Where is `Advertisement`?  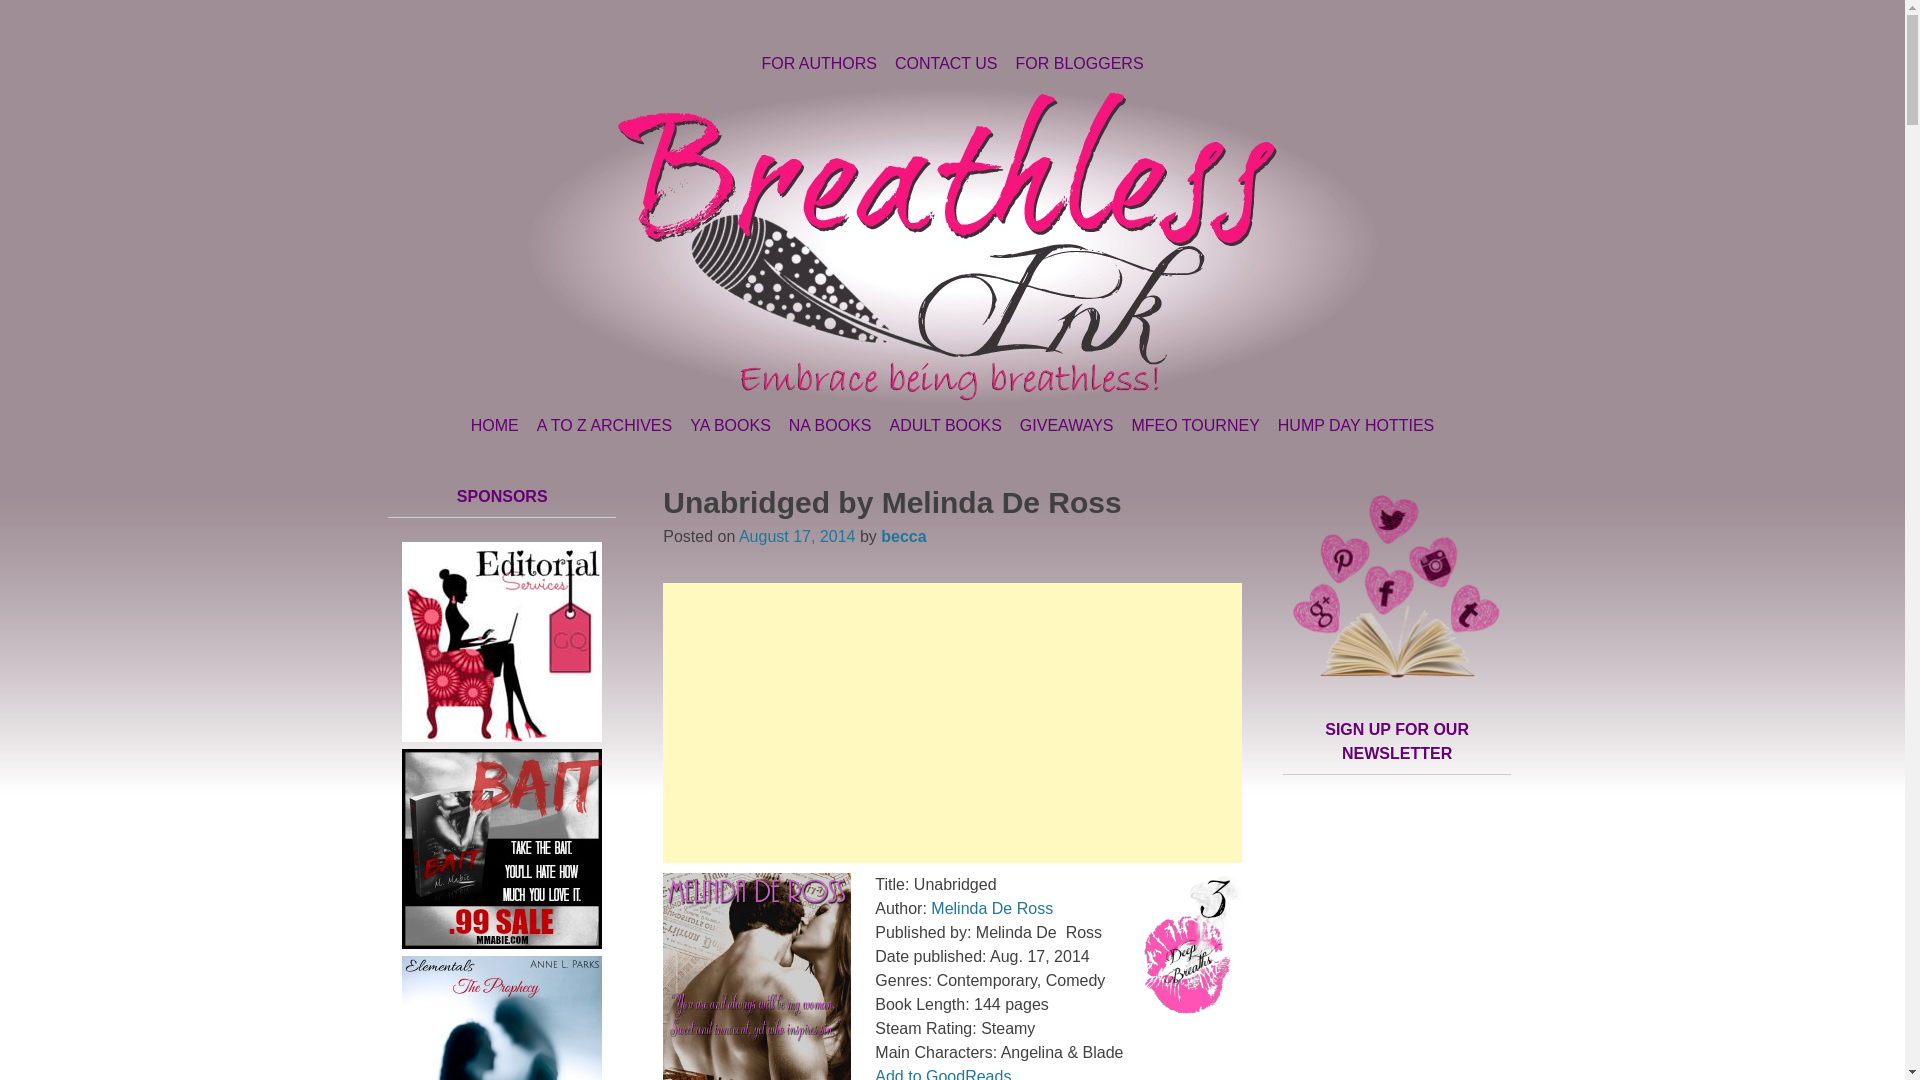
Advertisement is located at coordinates (953, 722).